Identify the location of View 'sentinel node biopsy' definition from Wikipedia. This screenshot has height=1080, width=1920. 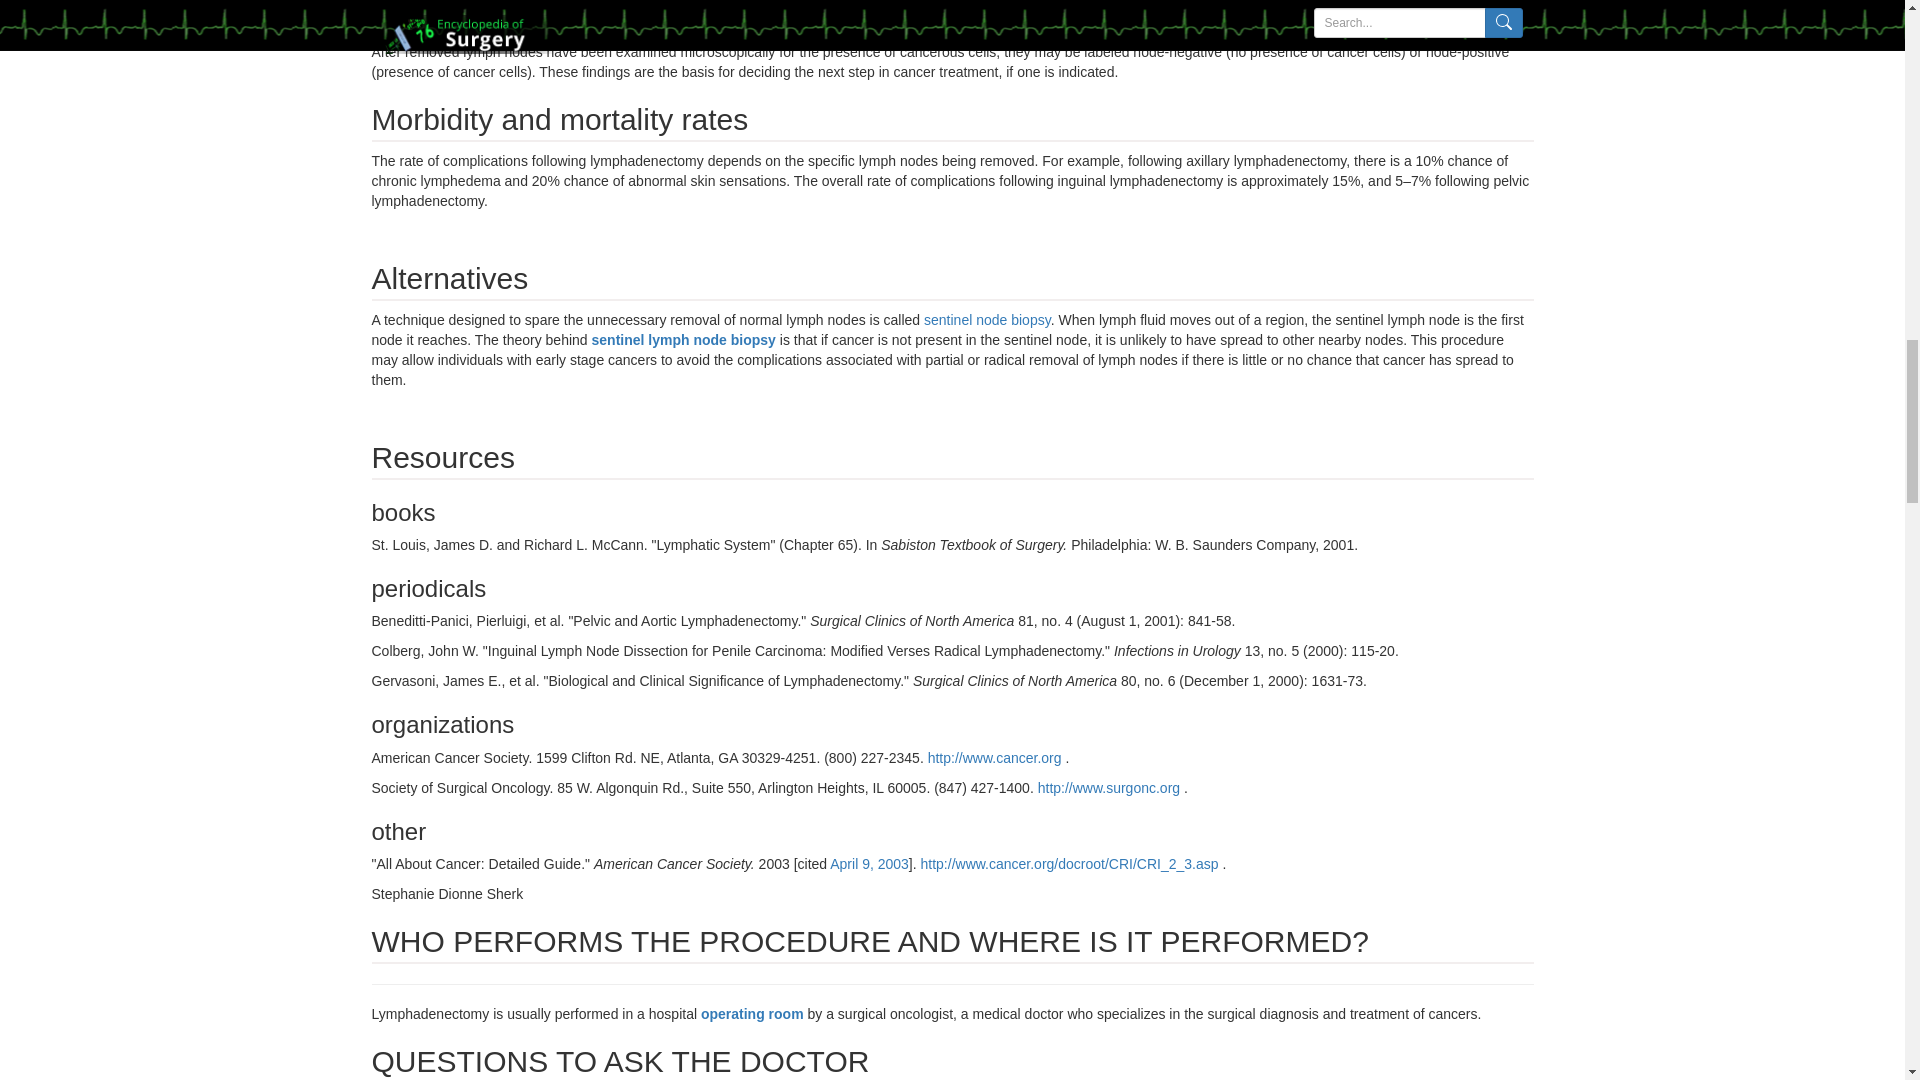
(986, 320).